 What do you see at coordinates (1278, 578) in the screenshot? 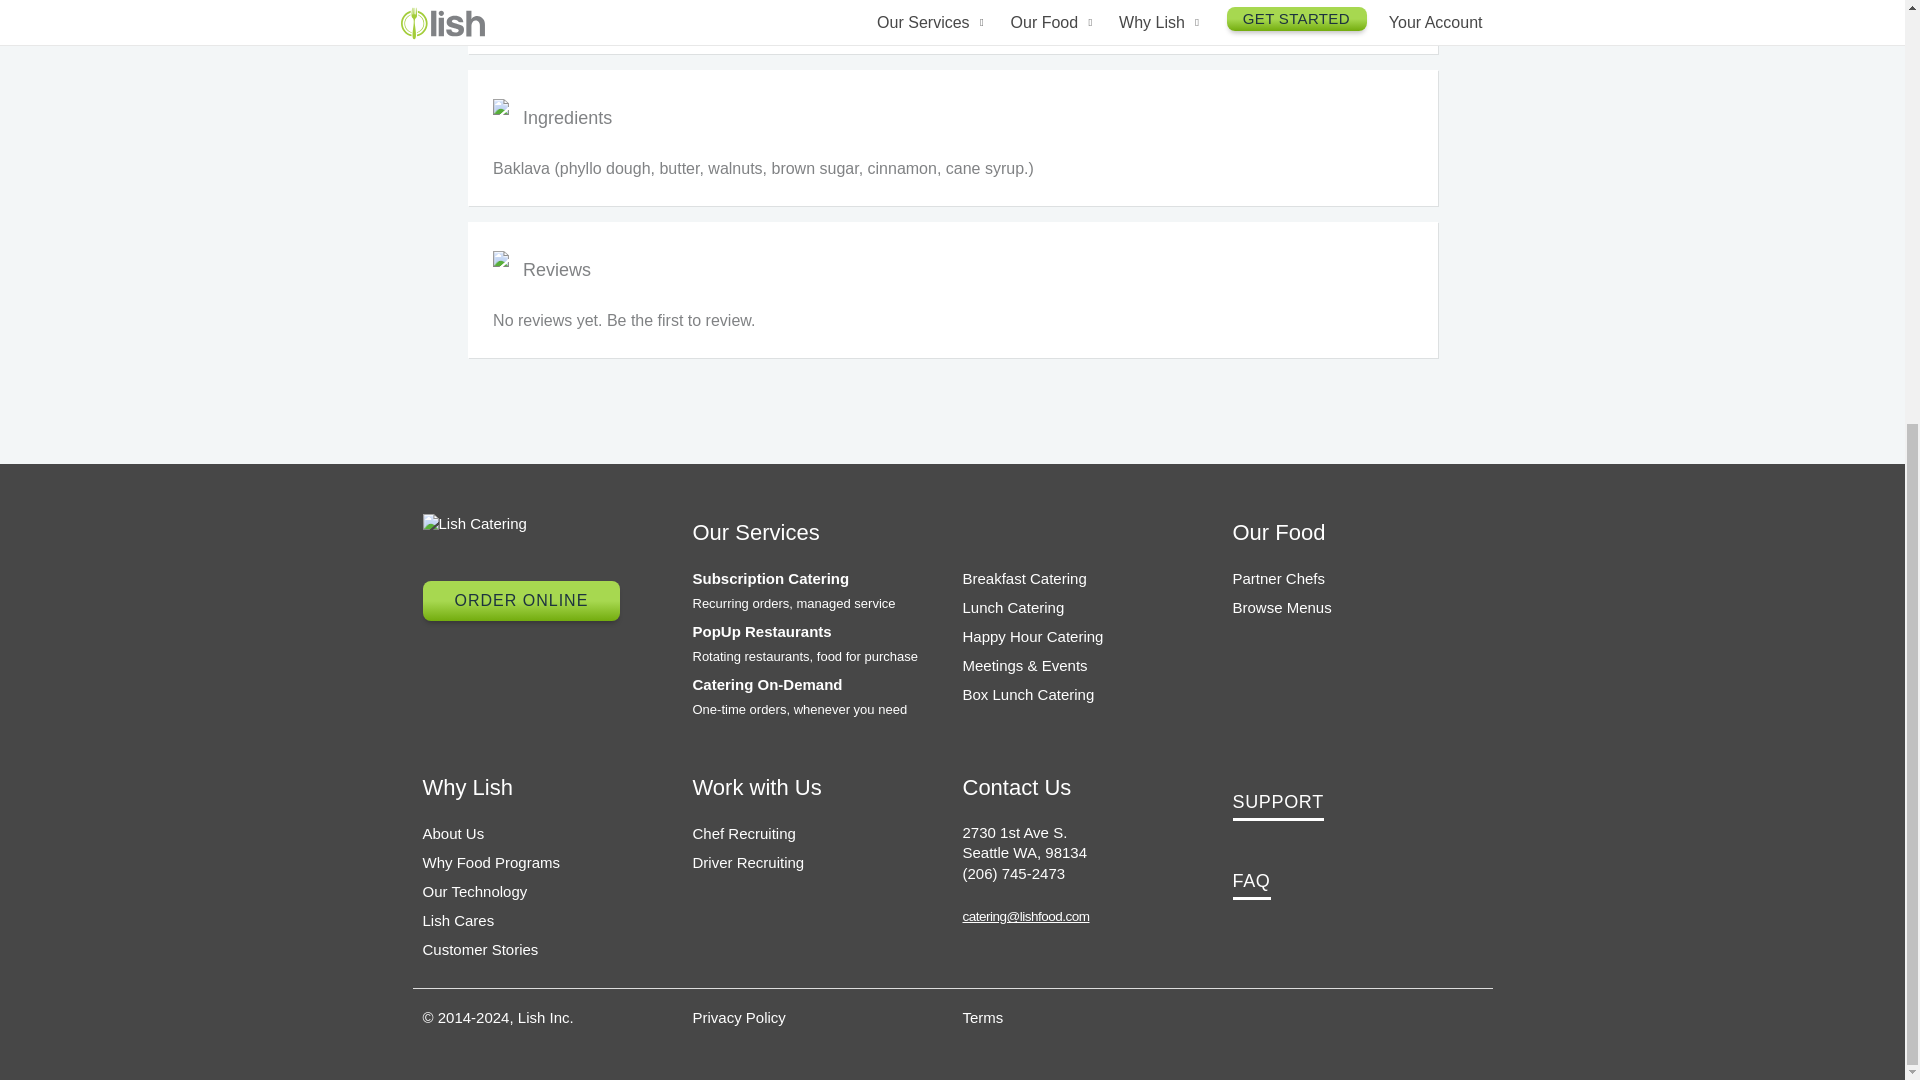
I see `Partner Chefs` at bounding box center [1278, 578].